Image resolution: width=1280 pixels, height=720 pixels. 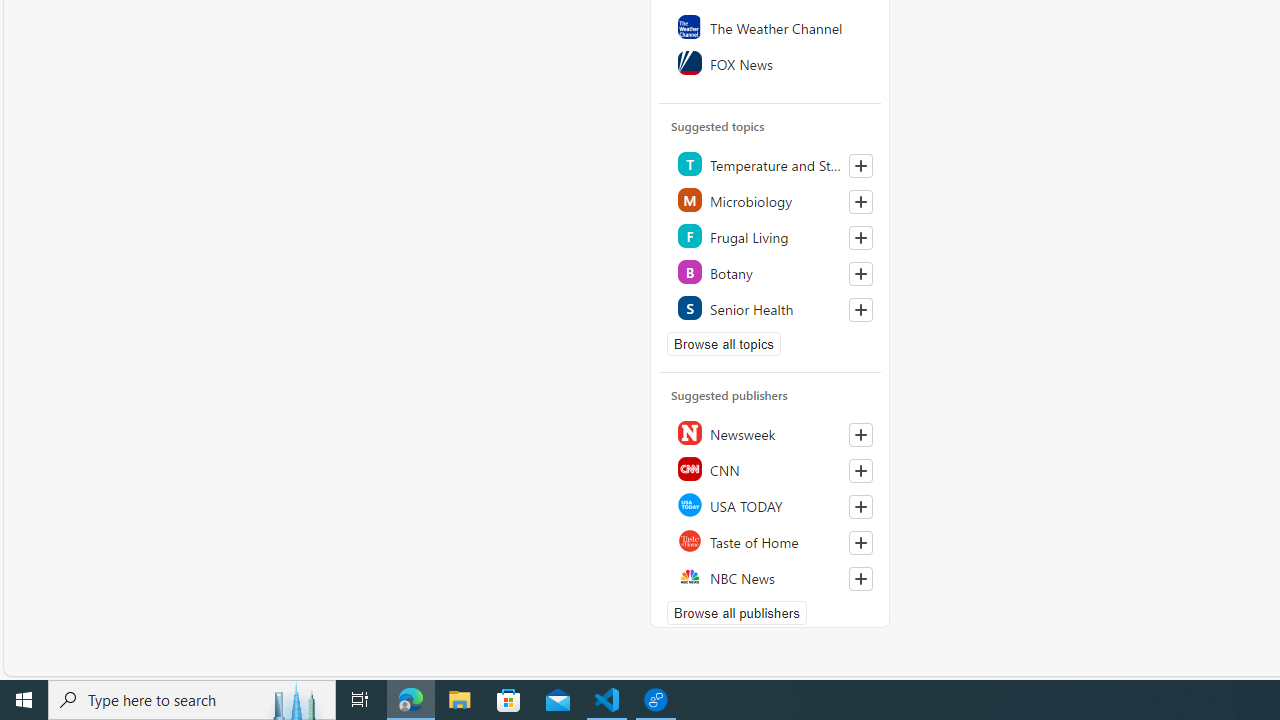 What do you see at coordinates (771, 576) in the screenshot?
I see `NBC News` at bounding box center [771, 576].